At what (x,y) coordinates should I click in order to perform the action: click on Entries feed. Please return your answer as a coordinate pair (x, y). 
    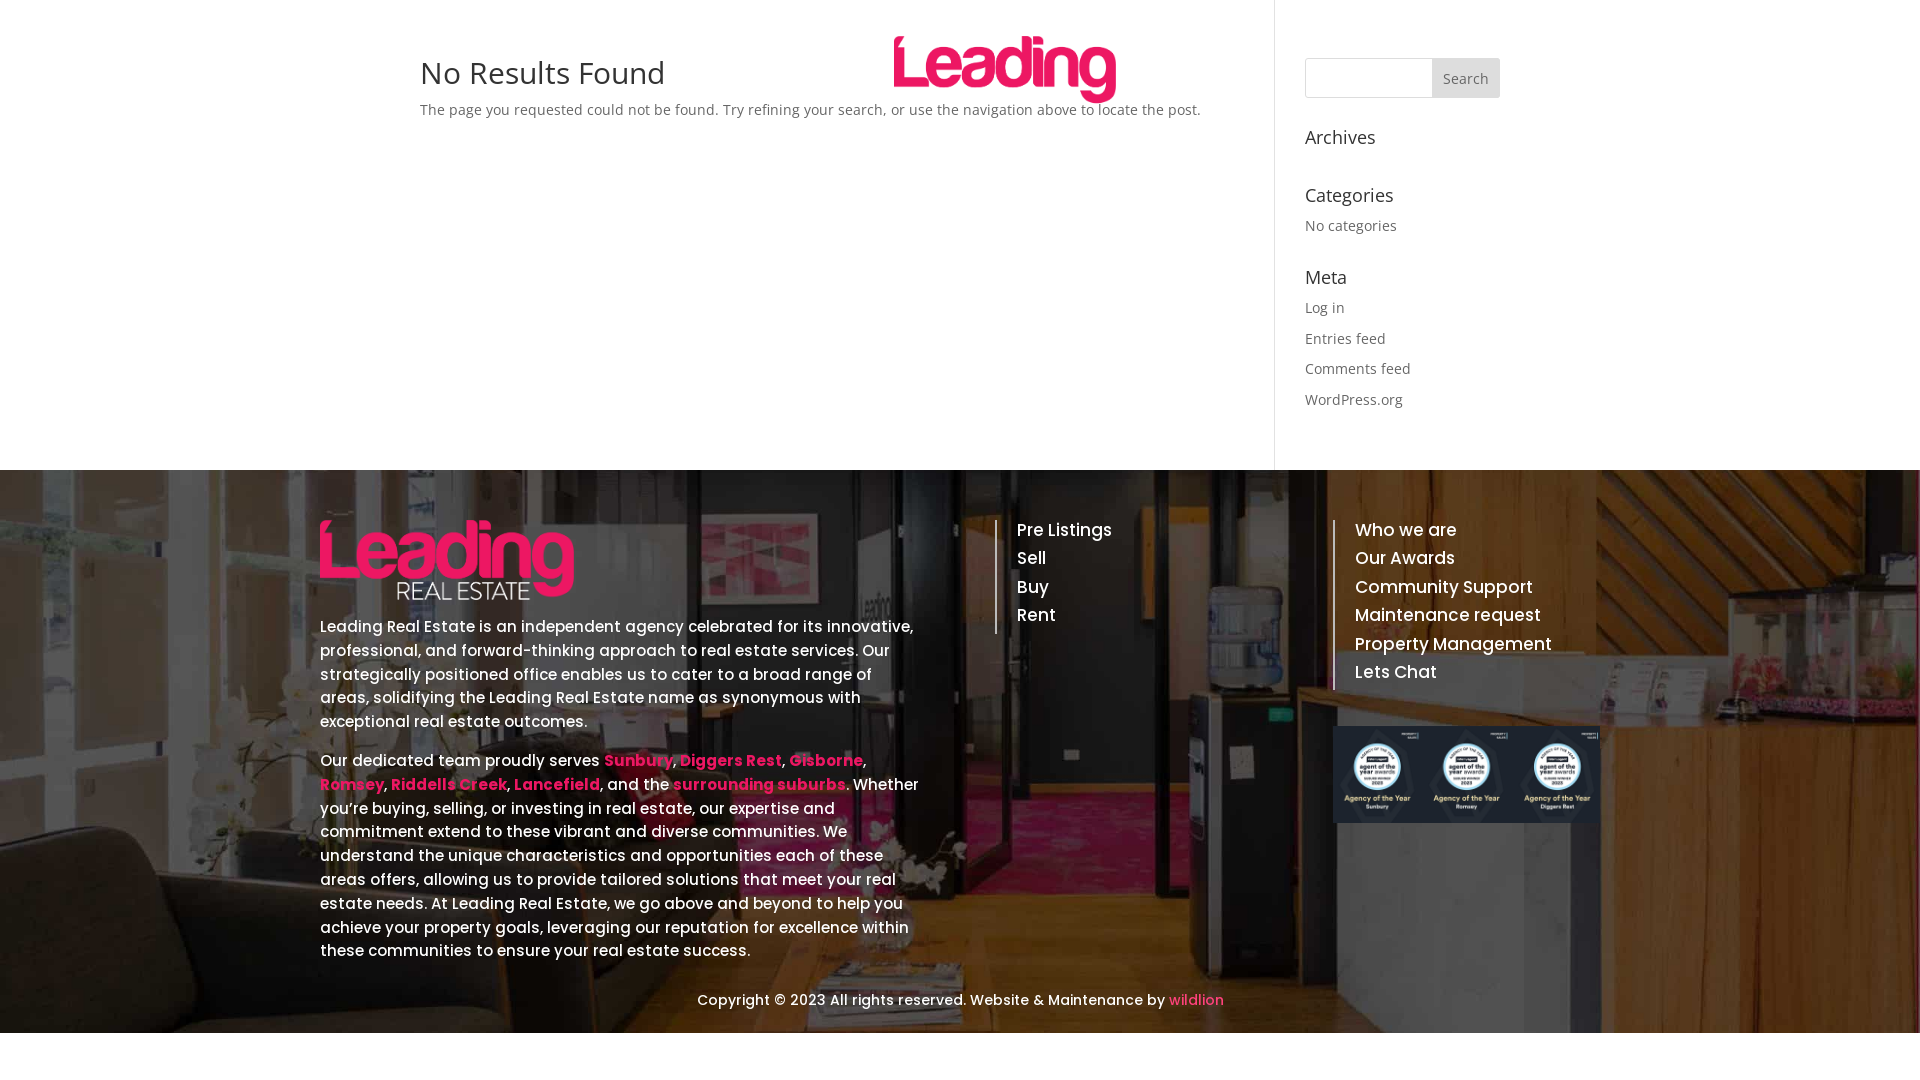
    Looking at the image, I should click on (1346, 338).